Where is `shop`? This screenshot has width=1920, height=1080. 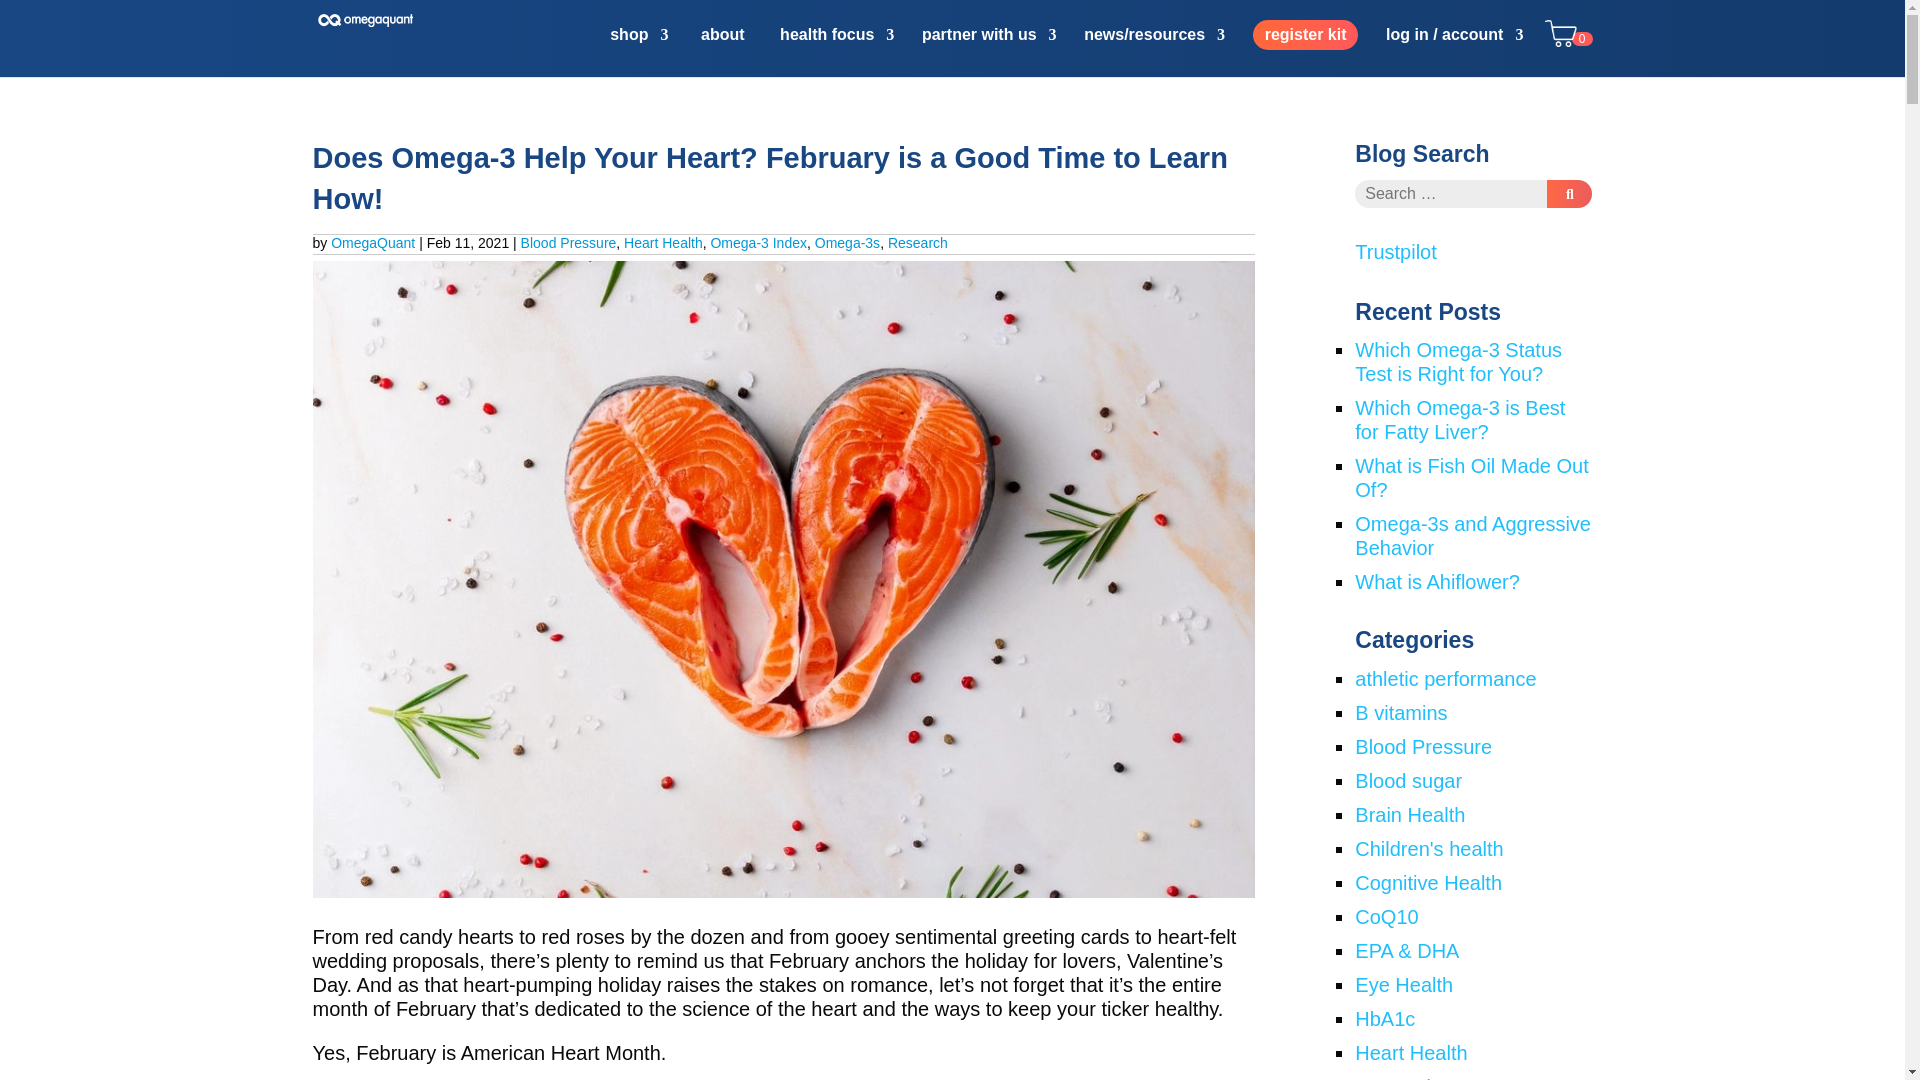
shop is located at coordinates (639, 50).